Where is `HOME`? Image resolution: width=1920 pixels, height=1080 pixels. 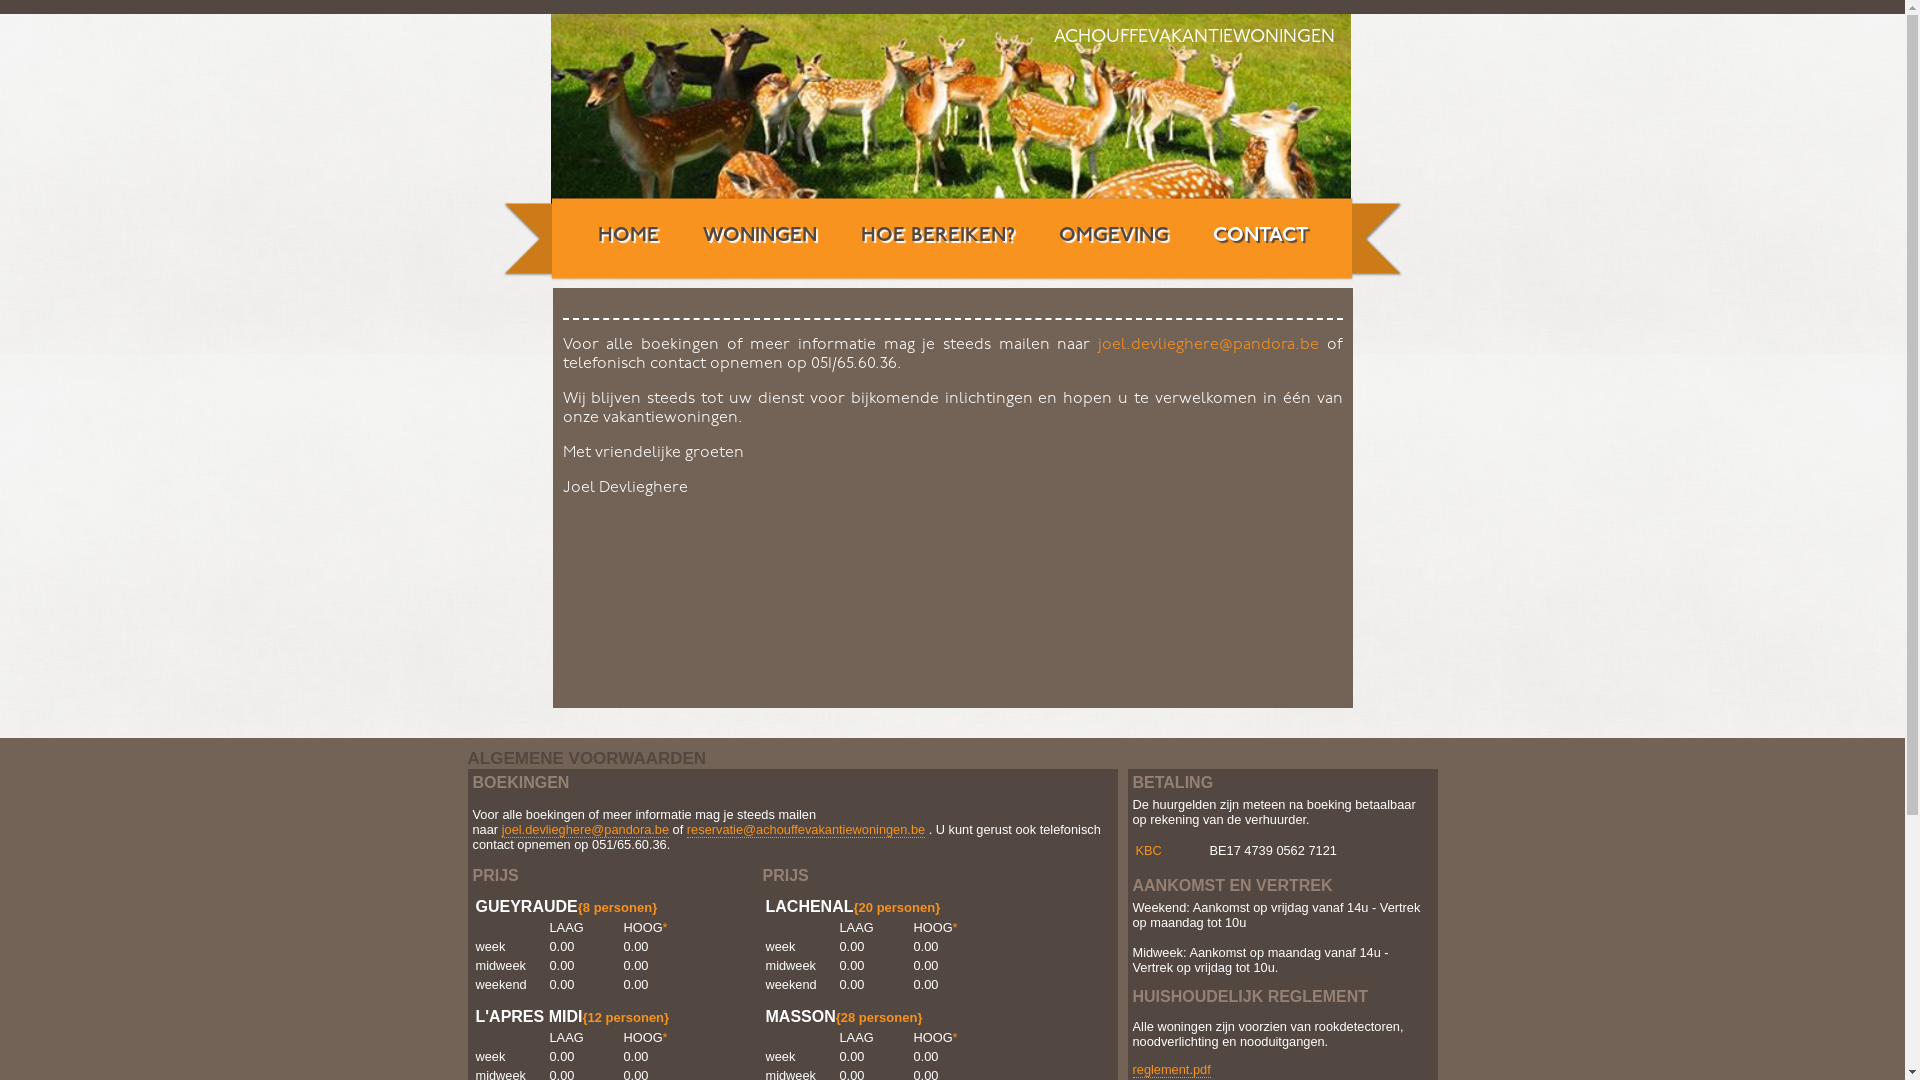 HOME is located at coordinates (628, 236).